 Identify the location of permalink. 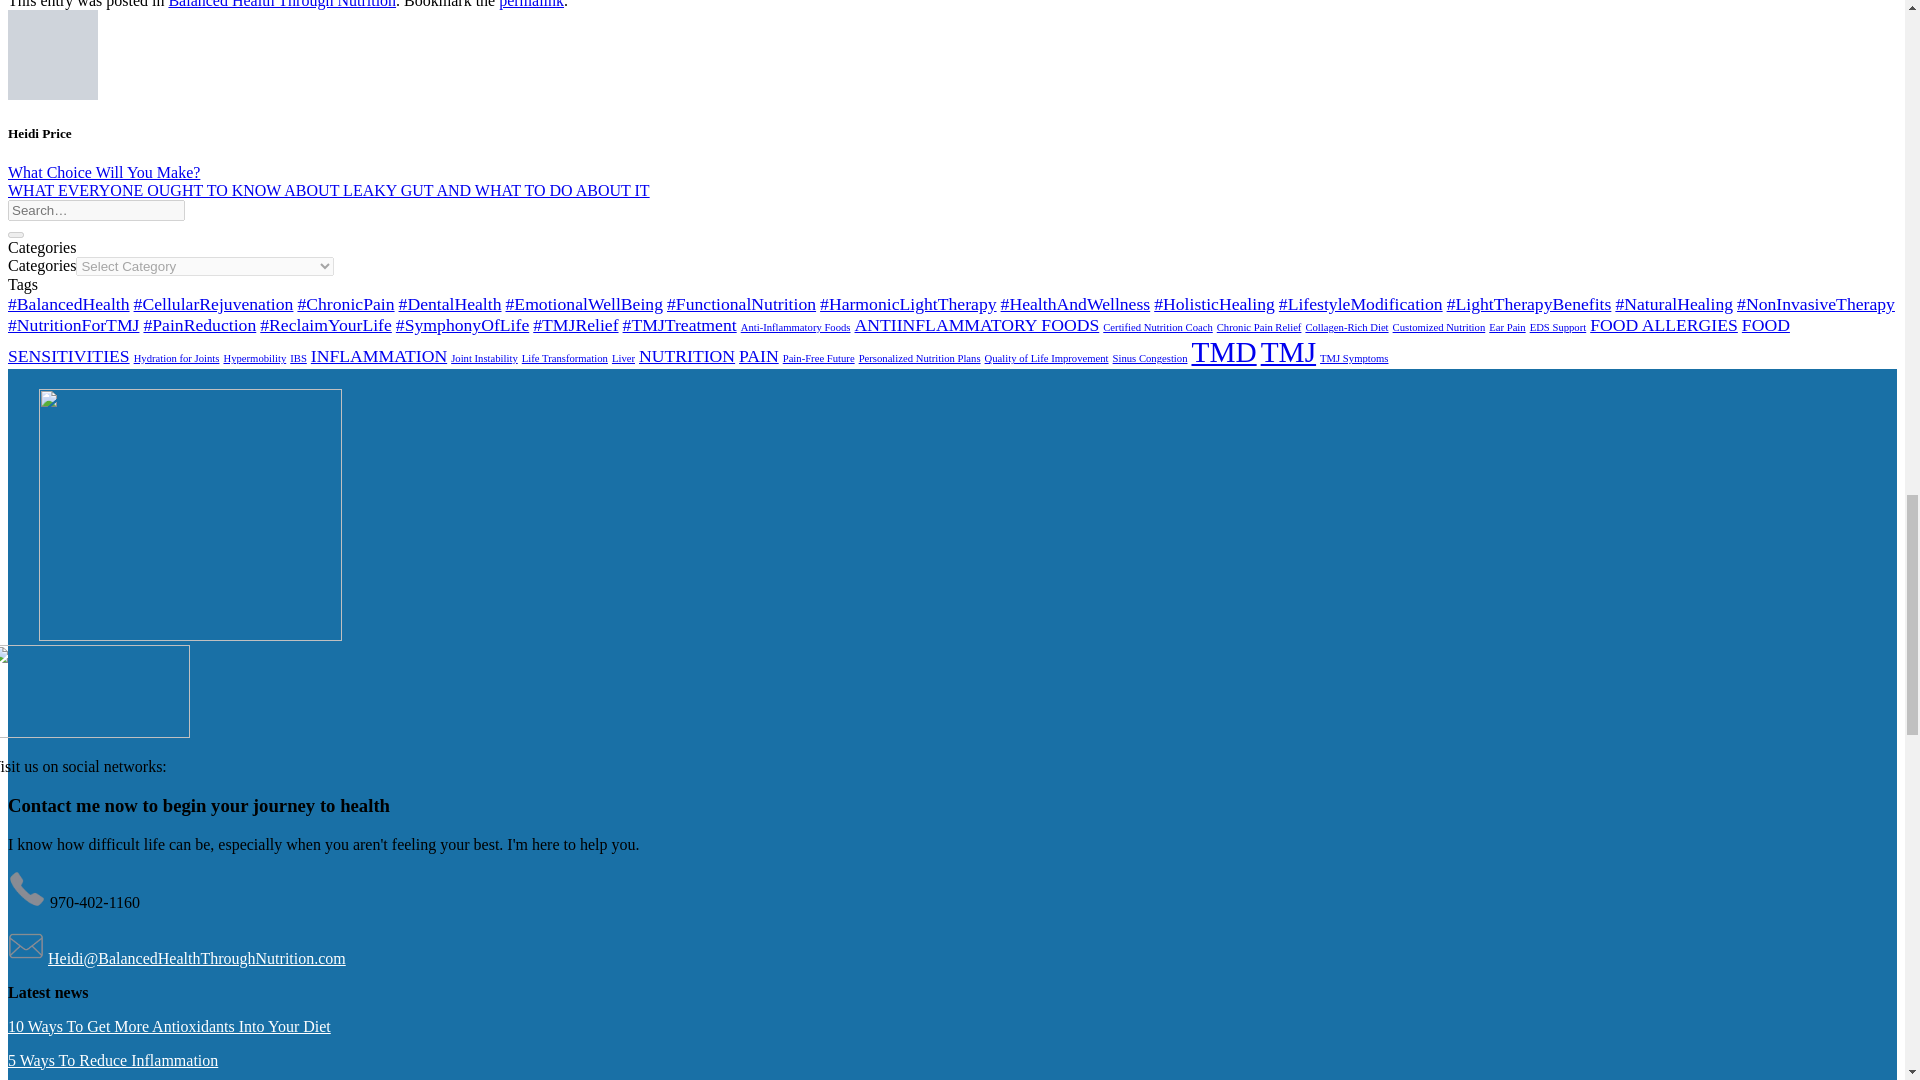
(532, 4).